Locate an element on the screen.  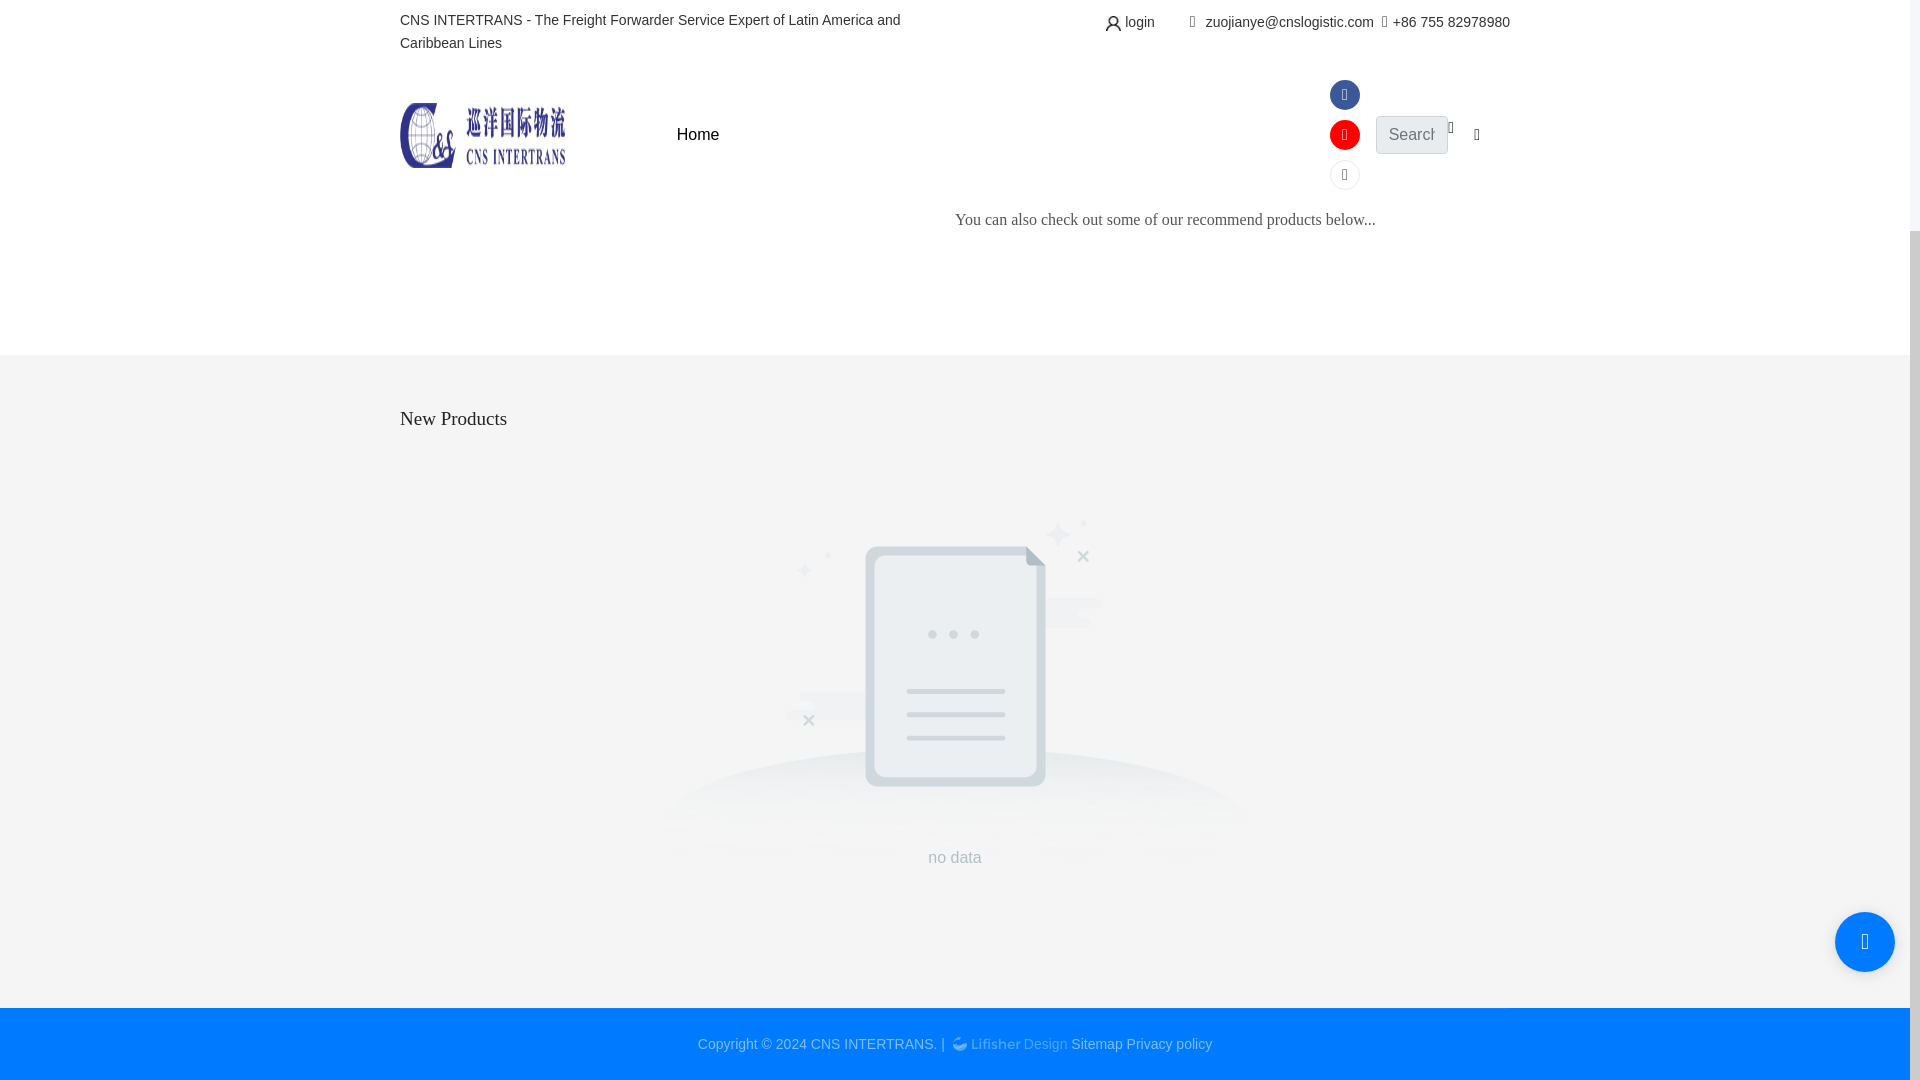
My Website is located at coordinates (1040, 161).